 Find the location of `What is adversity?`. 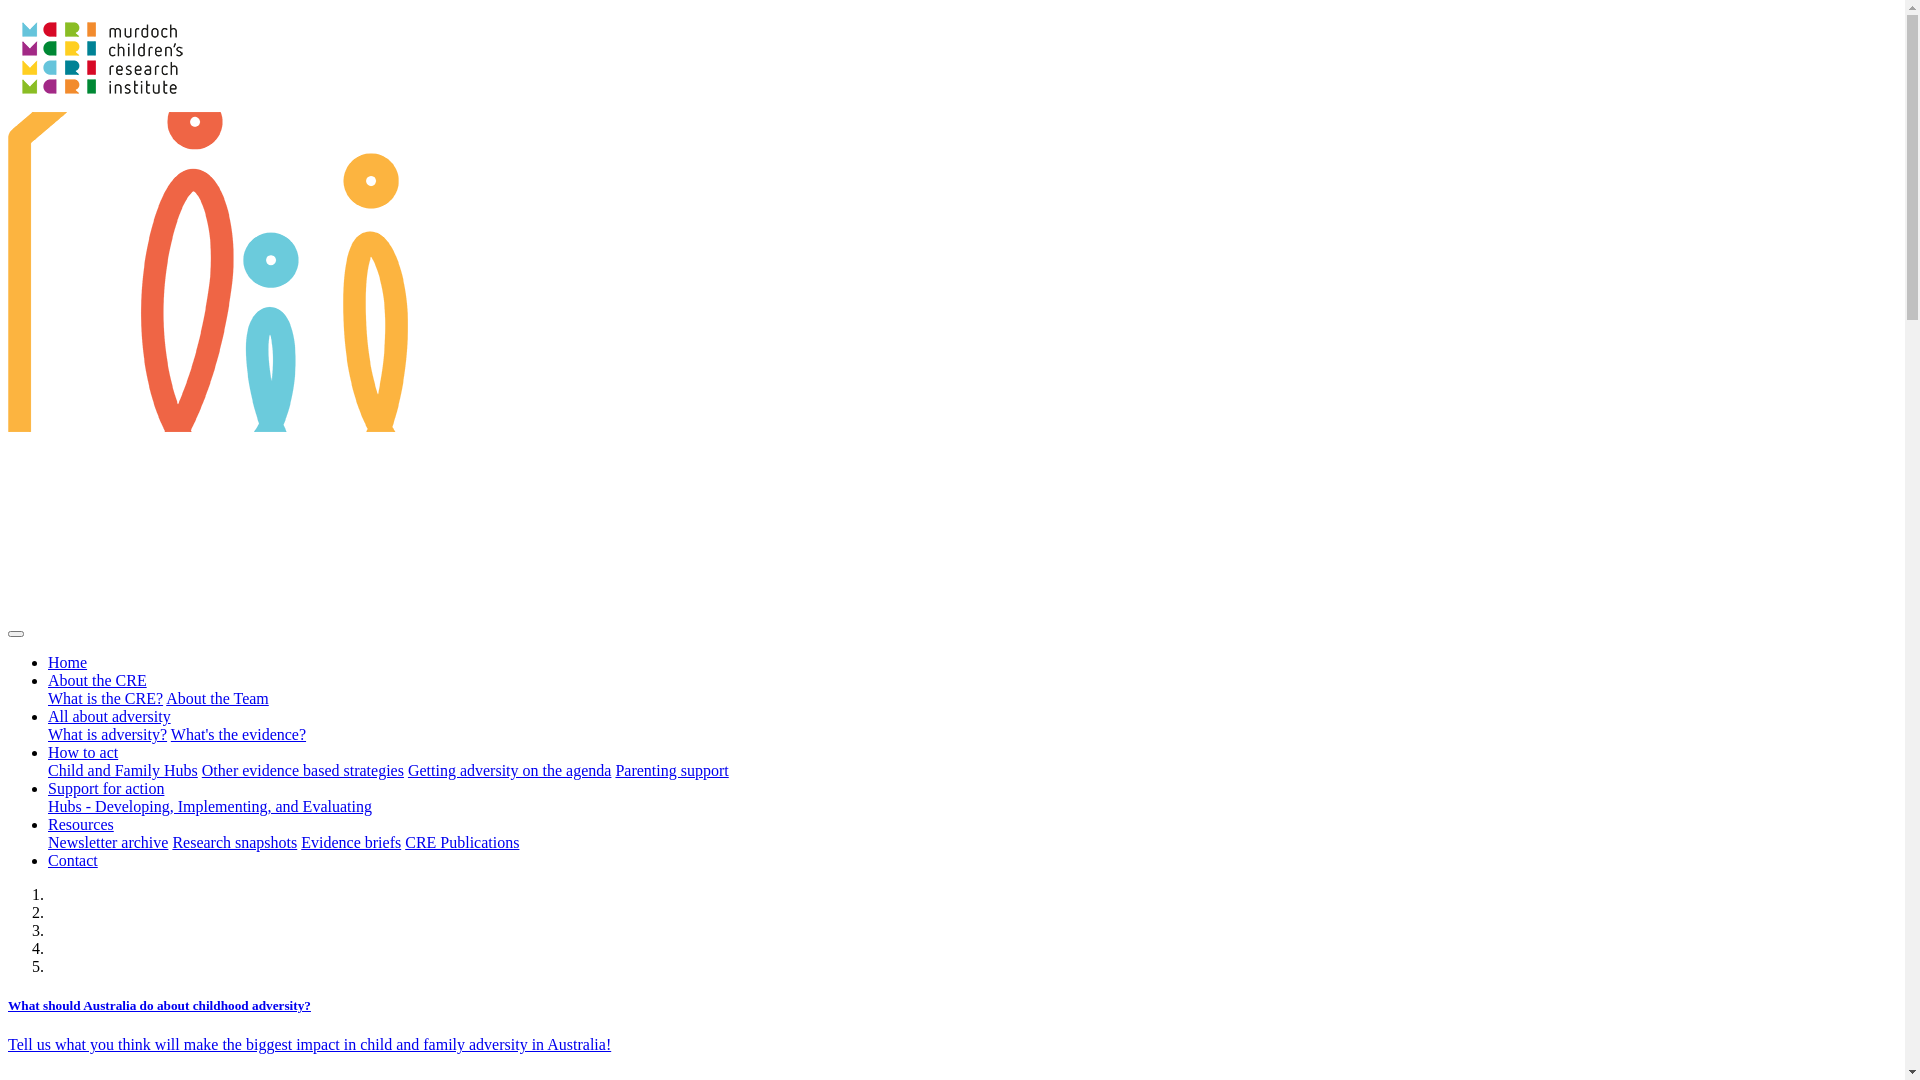

What is adversity? is located at coordinates (108, 734).